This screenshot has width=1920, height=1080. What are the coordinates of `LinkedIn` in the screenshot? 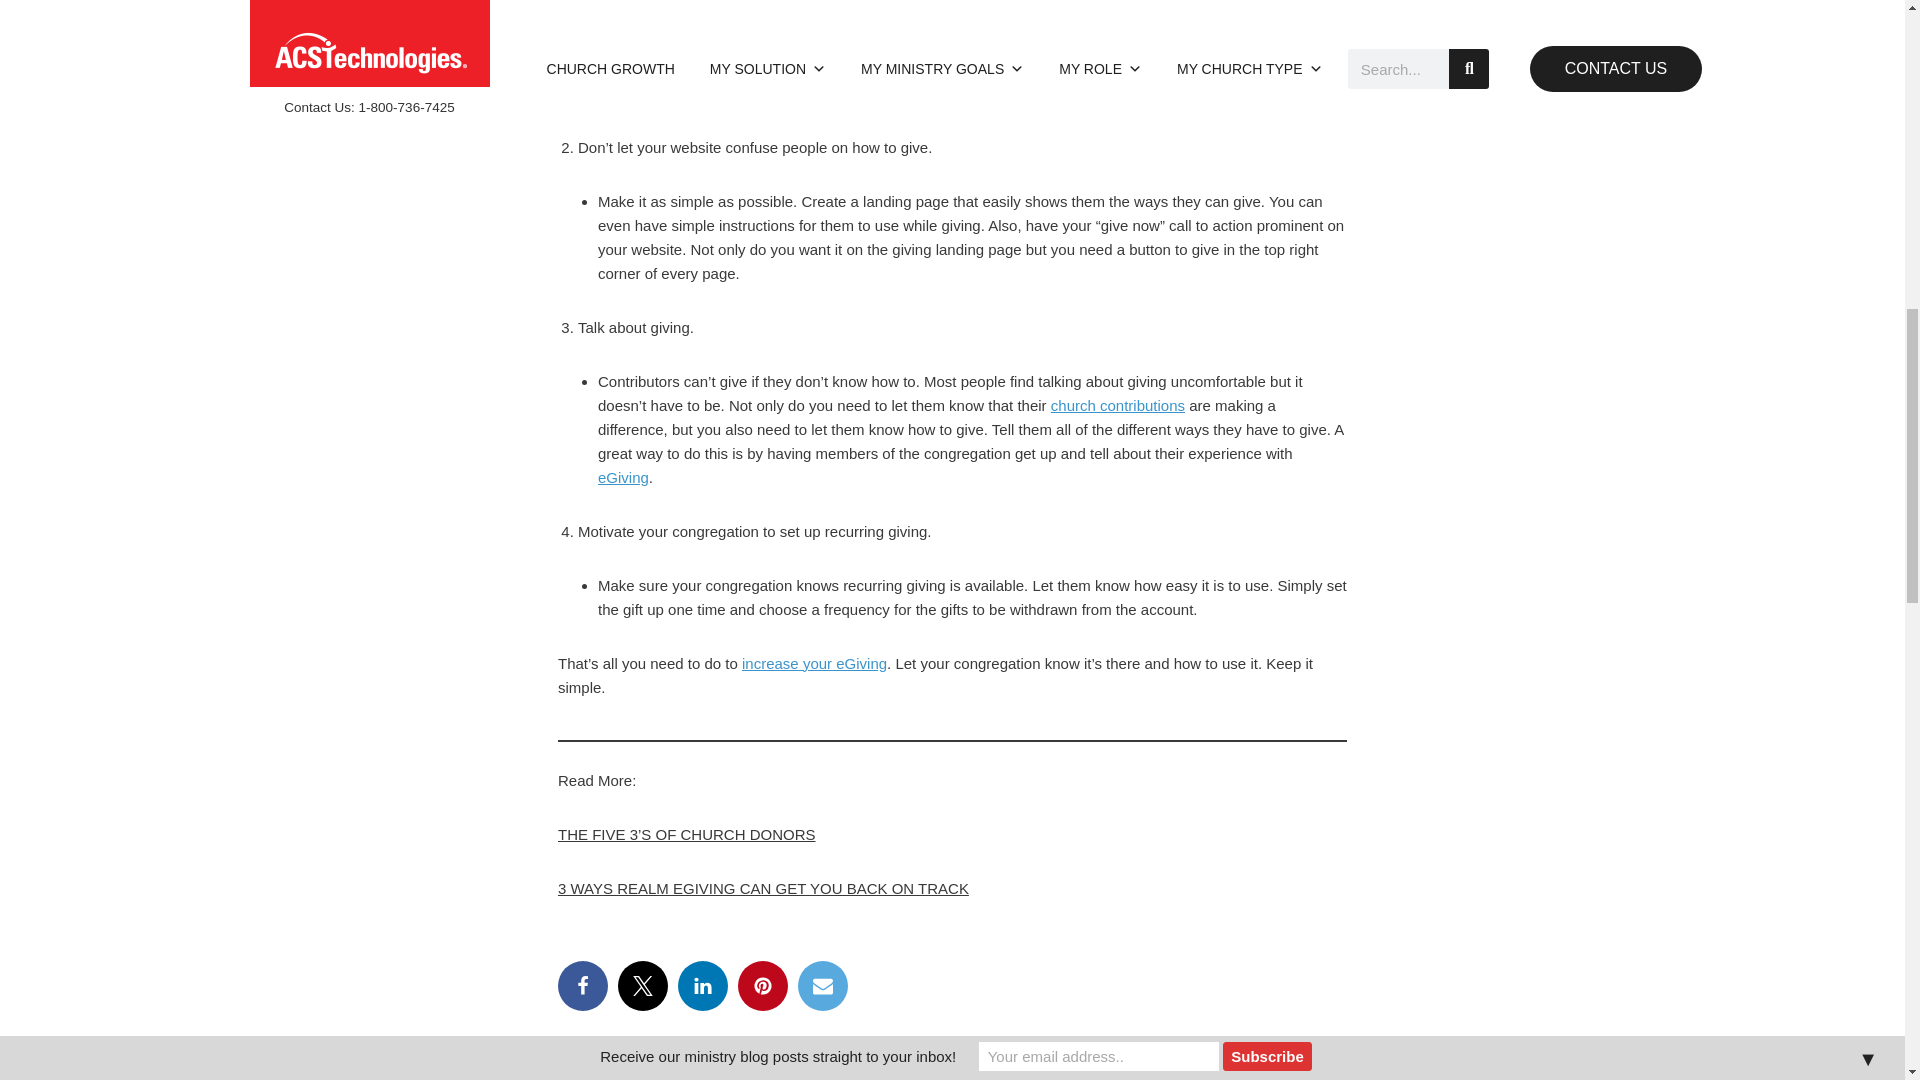 It's located at (702, 984).